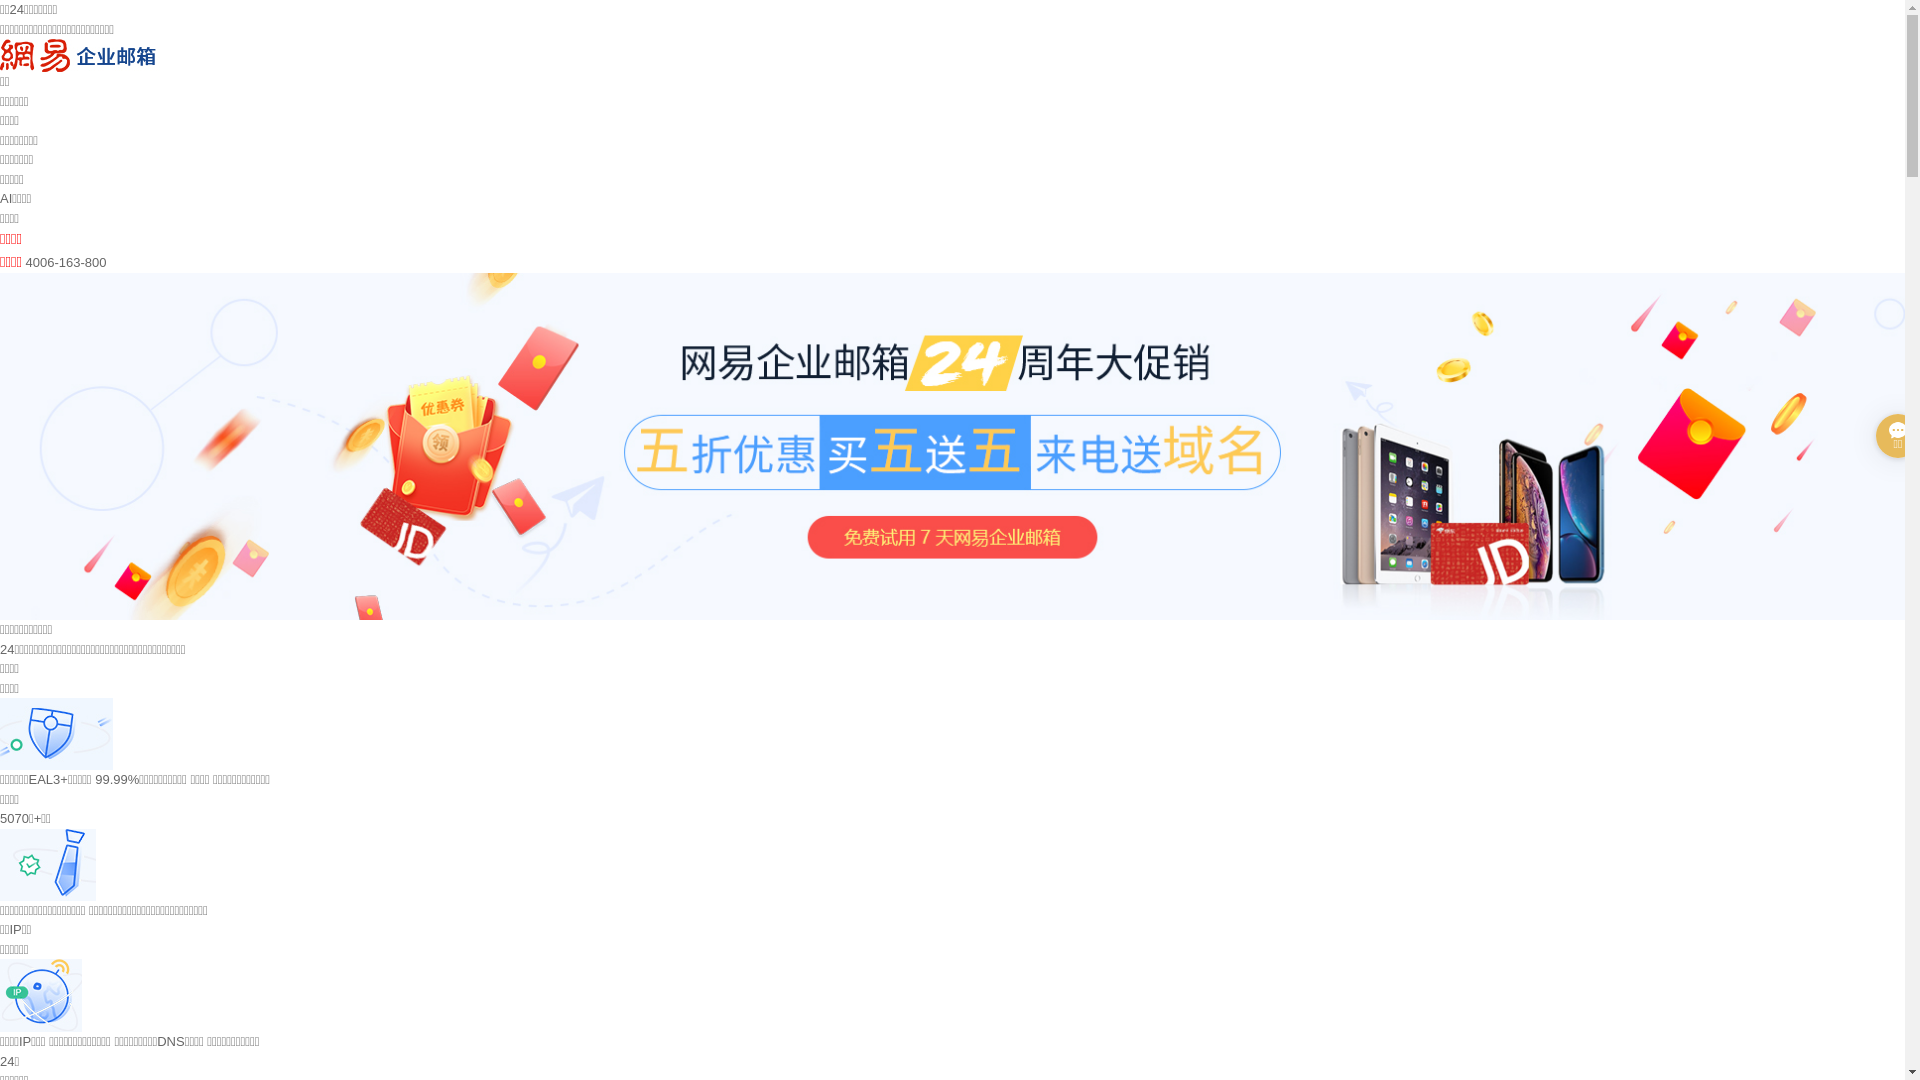  Describe the element at coordinates (66, 262) in the screenshot. I see `4006-163-800` at that location.